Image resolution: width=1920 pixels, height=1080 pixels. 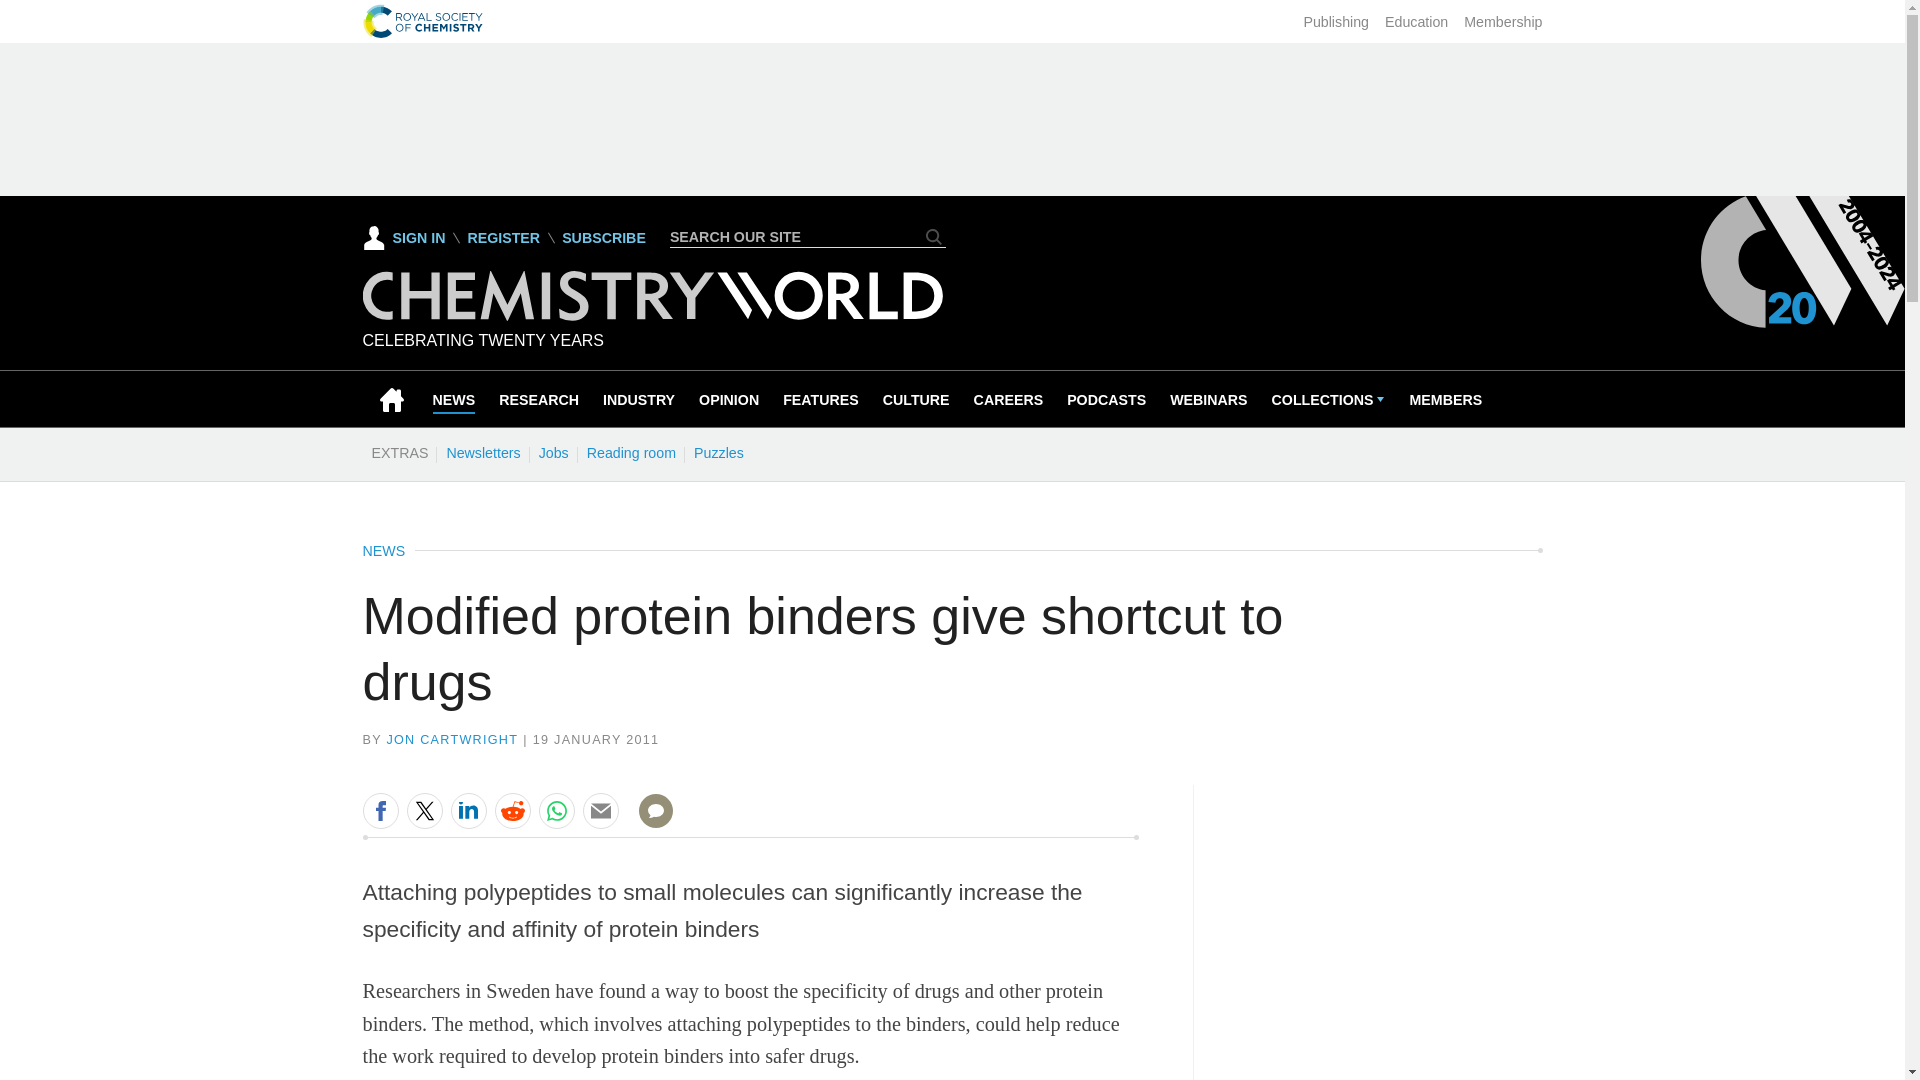 I want to click on SEARCH, so click(x=934, y=236).